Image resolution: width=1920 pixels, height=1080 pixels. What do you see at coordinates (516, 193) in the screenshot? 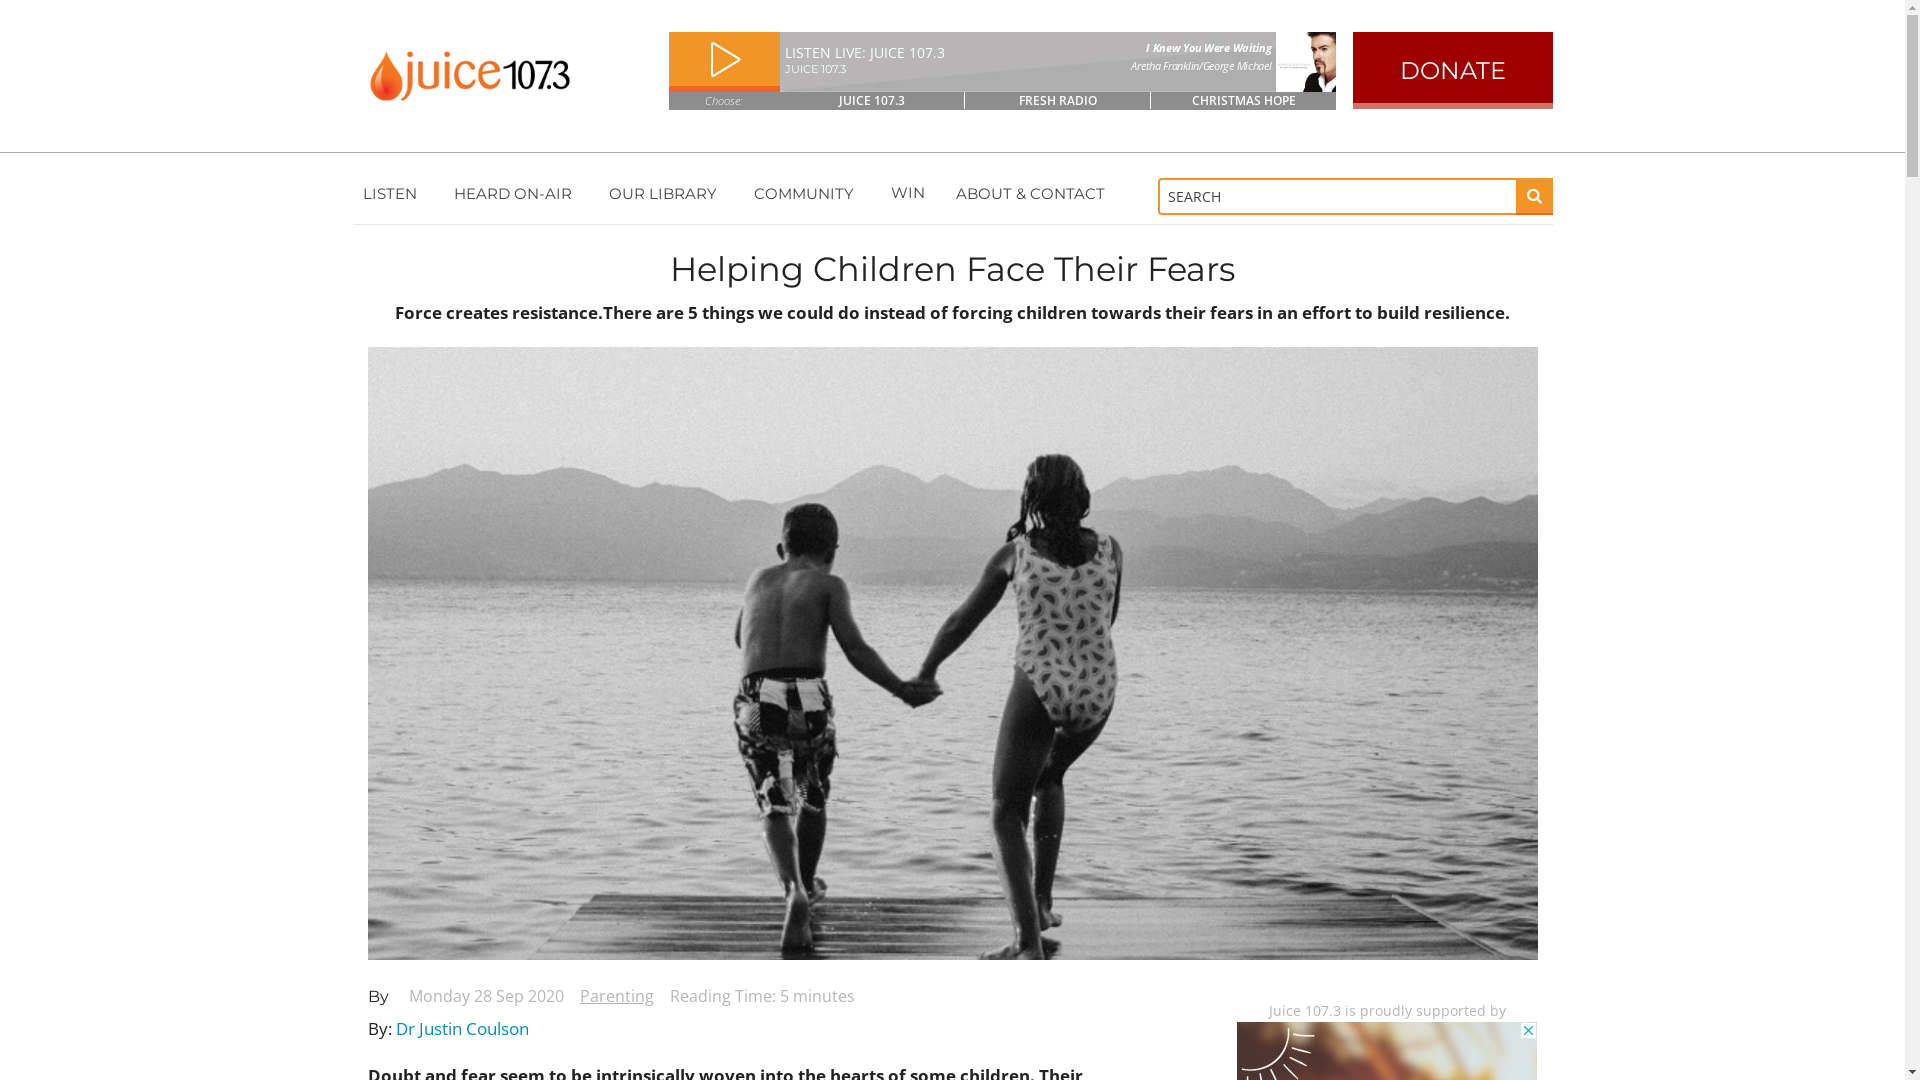
I see `HEARD ON-AIR` at bounding box center [516, 193].